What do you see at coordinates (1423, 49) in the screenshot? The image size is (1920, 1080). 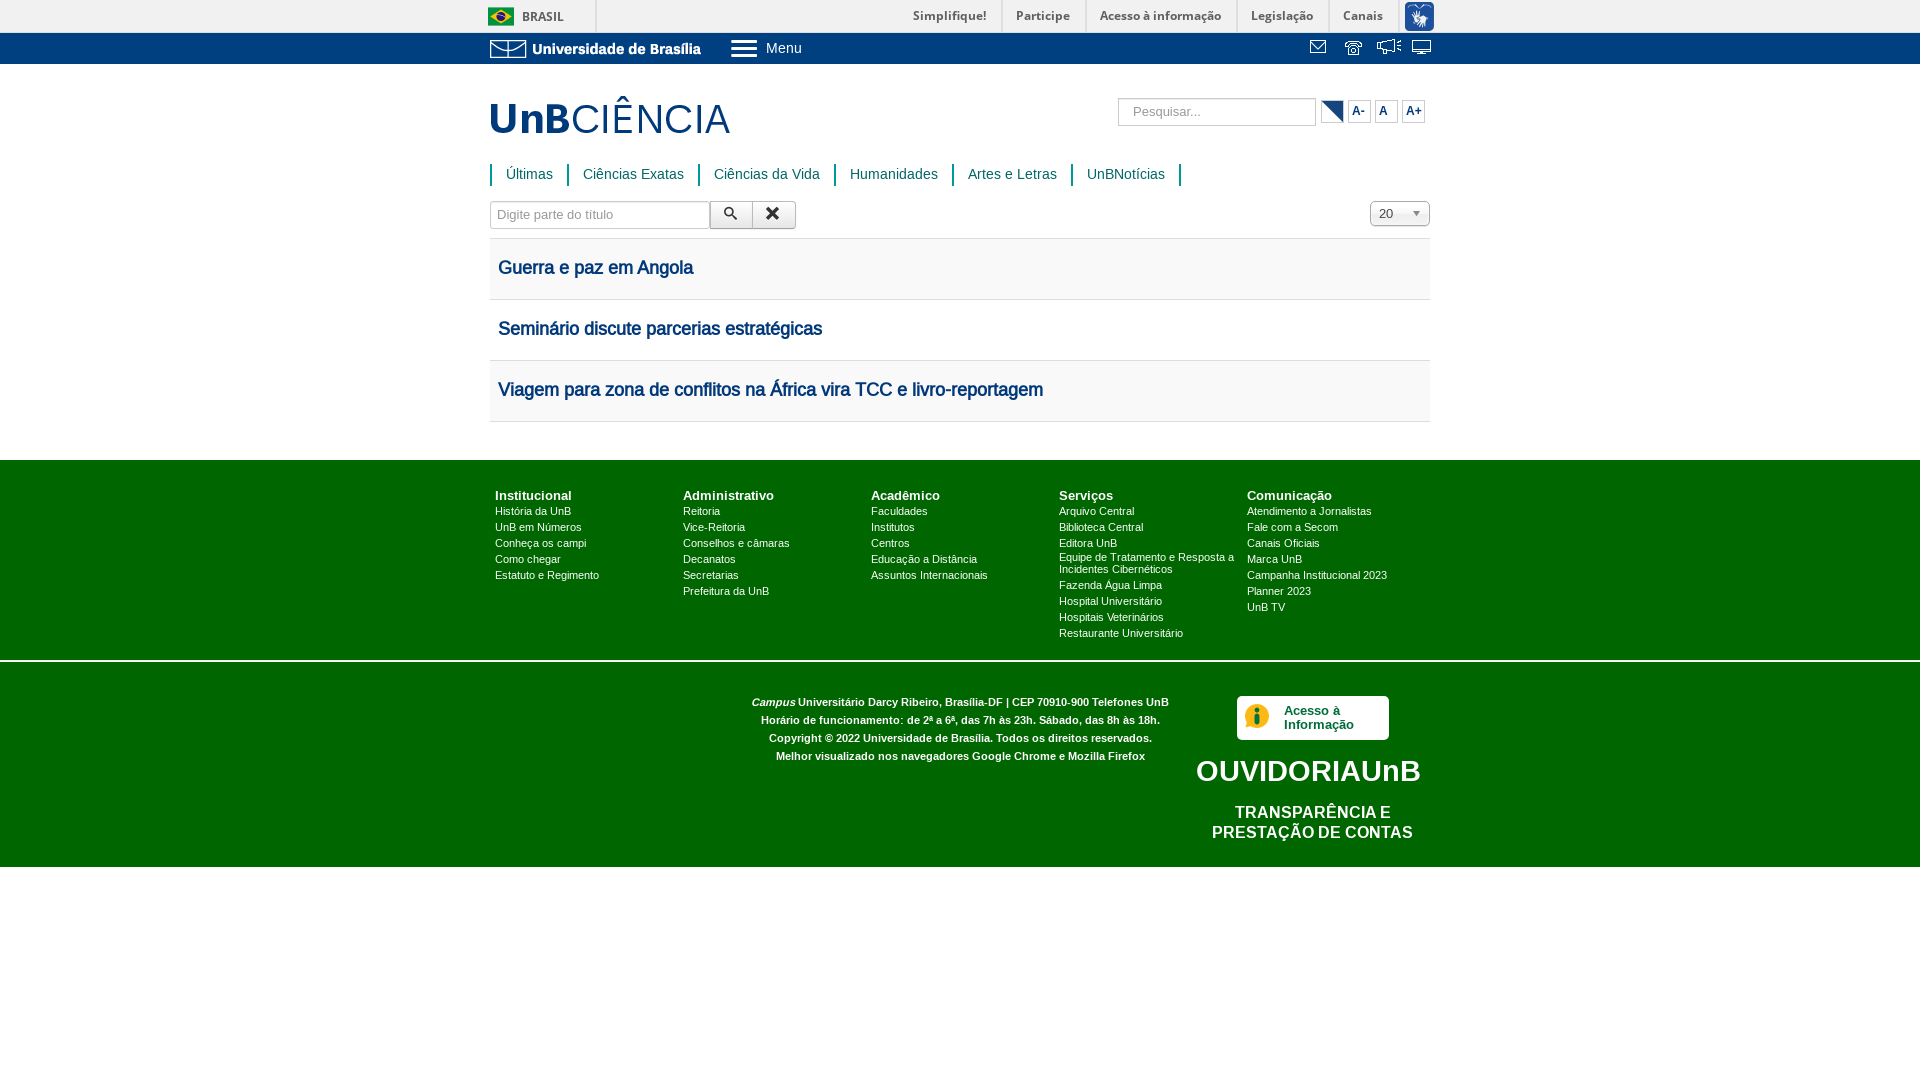 I see `Sistemas` at bounding box center [1423, 49].